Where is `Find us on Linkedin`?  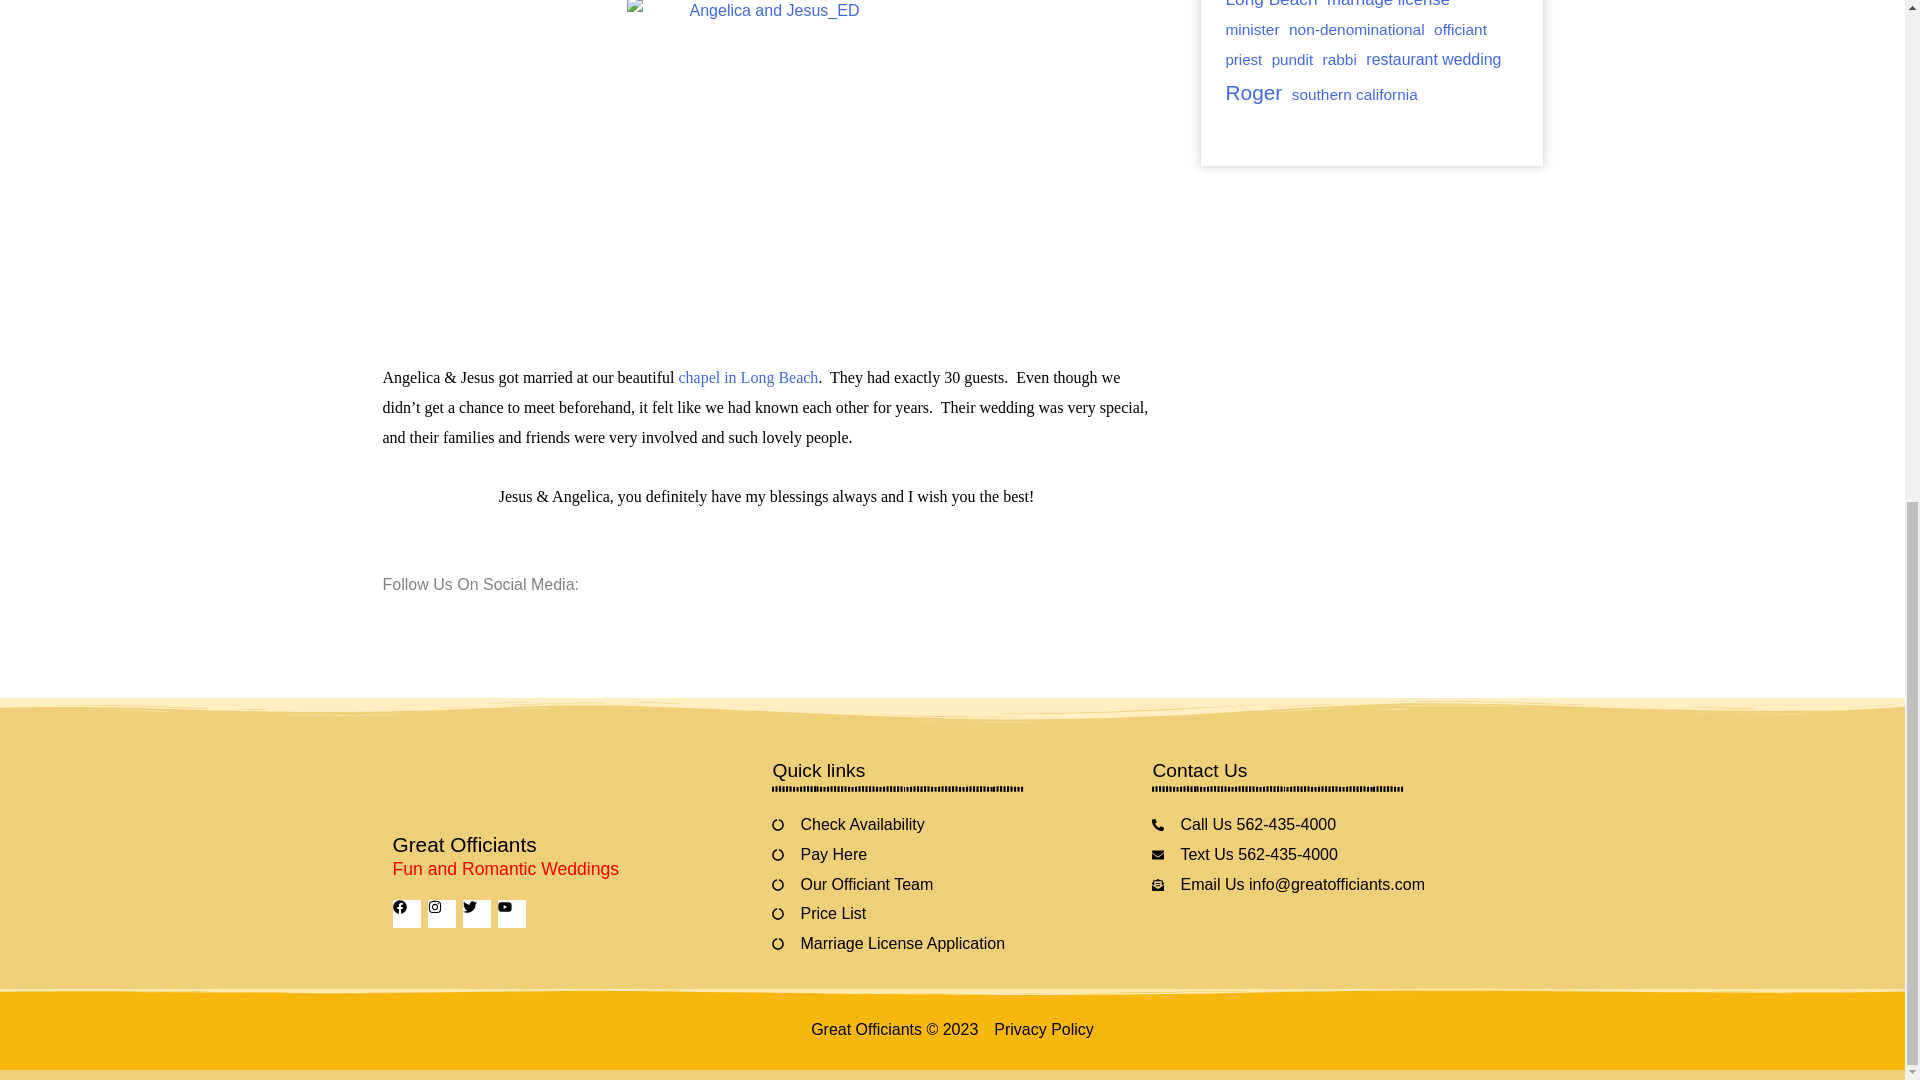 Find us on Linkedin is located at coordinates (462, 618).